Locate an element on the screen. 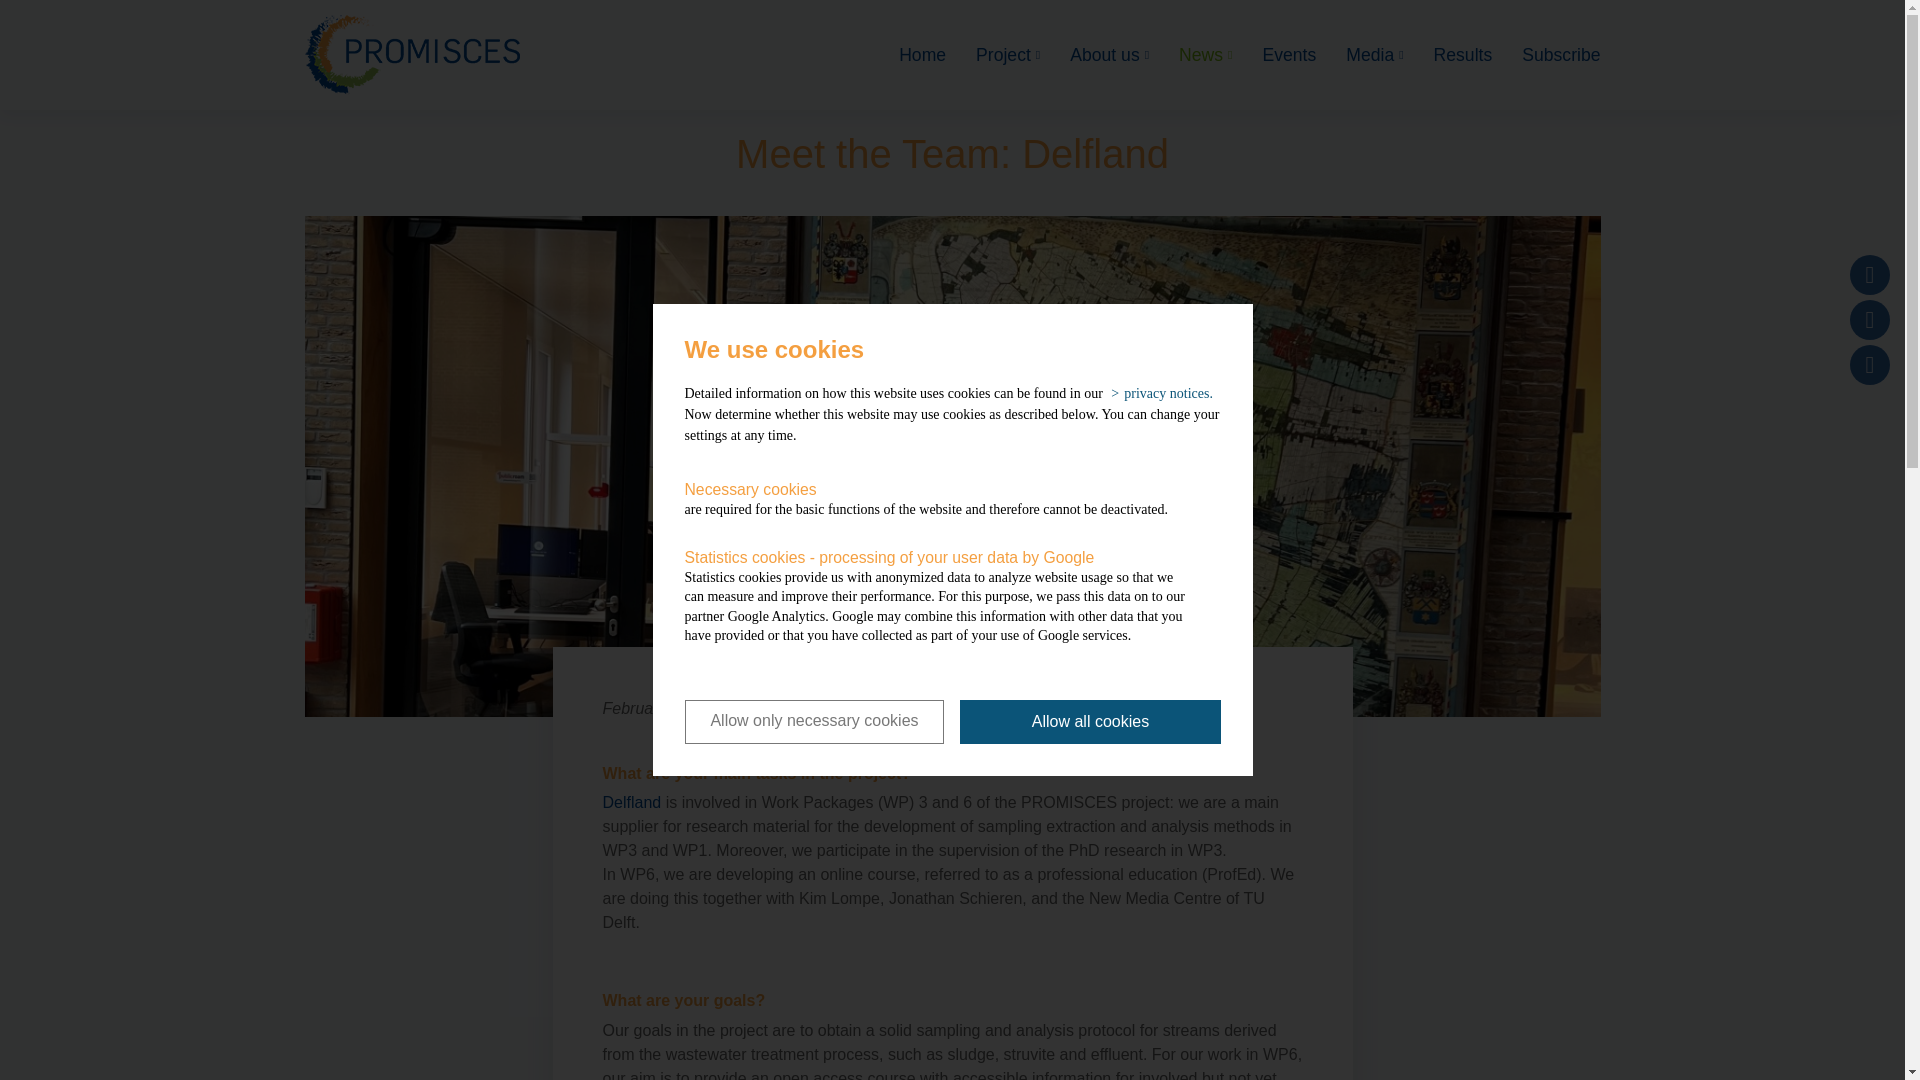  Project is located at coordinates (993, 54).